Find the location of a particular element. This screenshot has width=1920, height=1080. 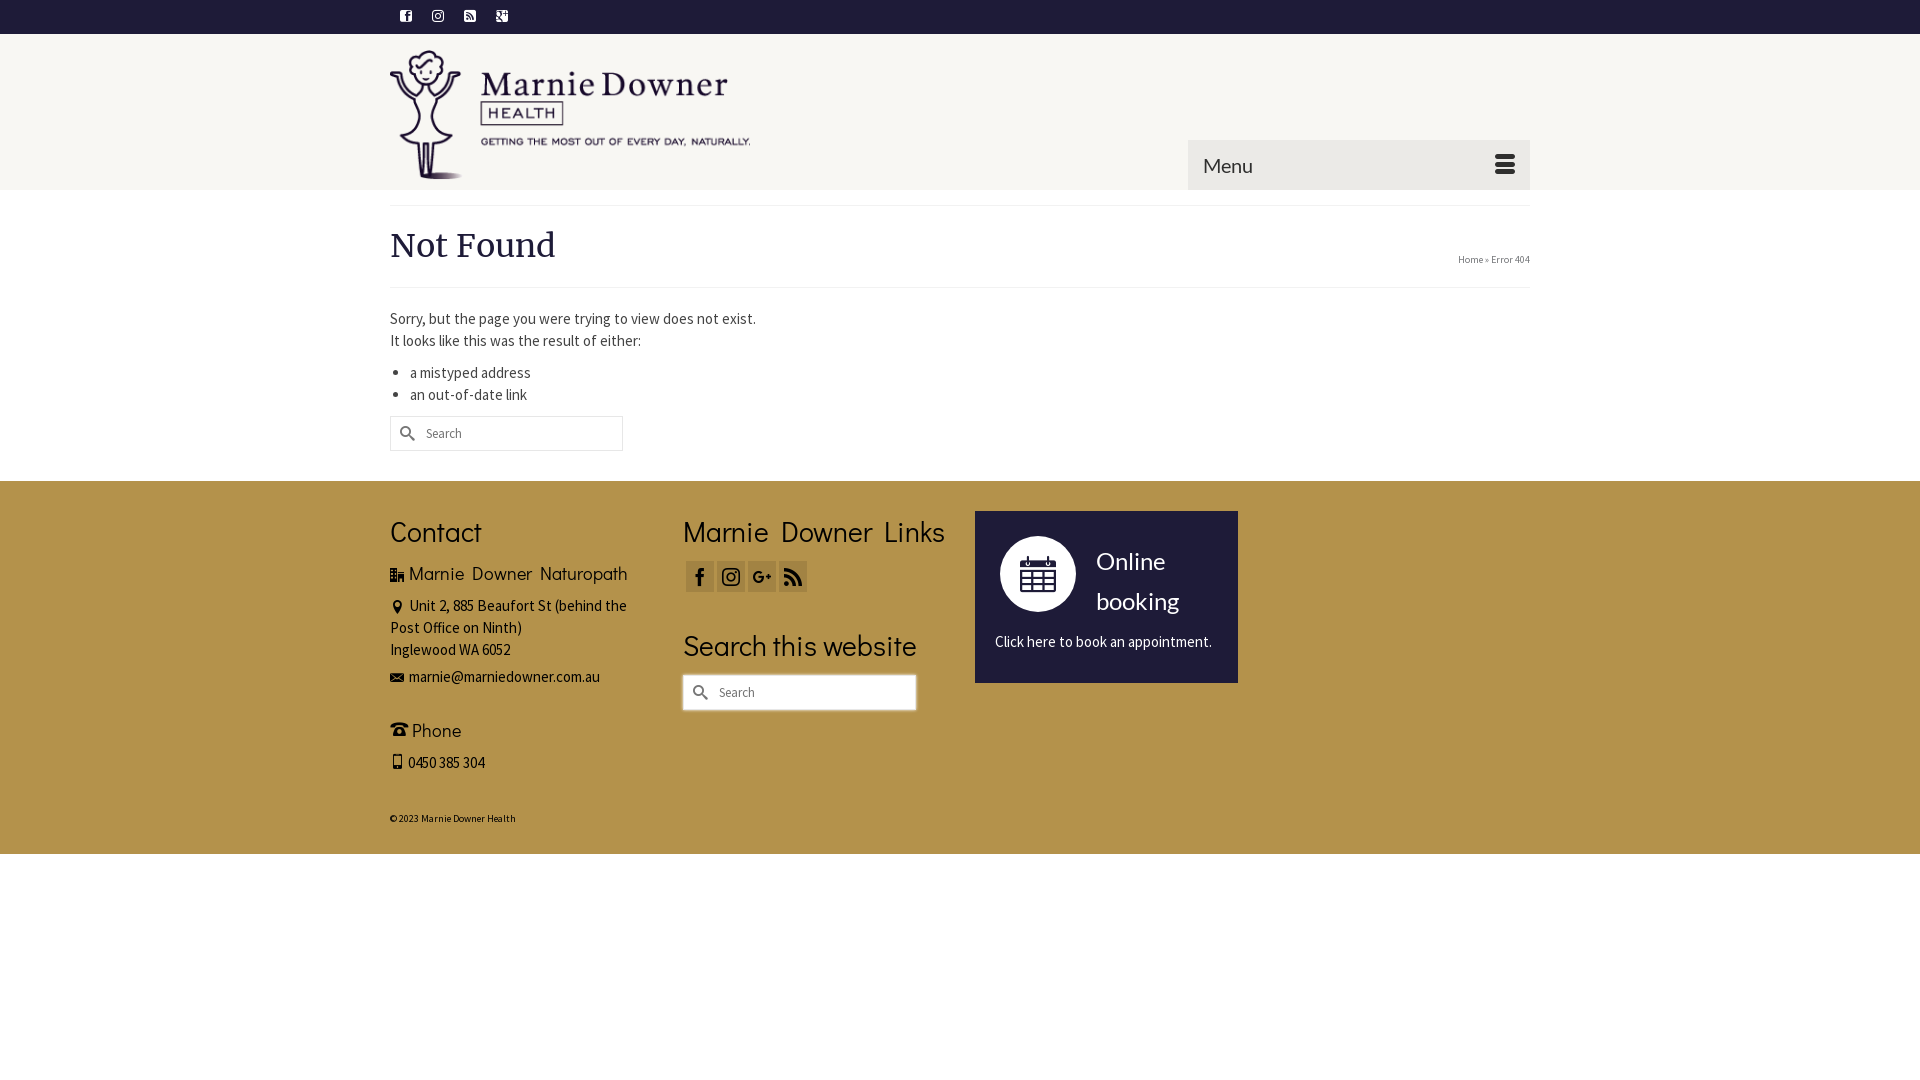

0450 385 304 is located at coordinates (437, 762).